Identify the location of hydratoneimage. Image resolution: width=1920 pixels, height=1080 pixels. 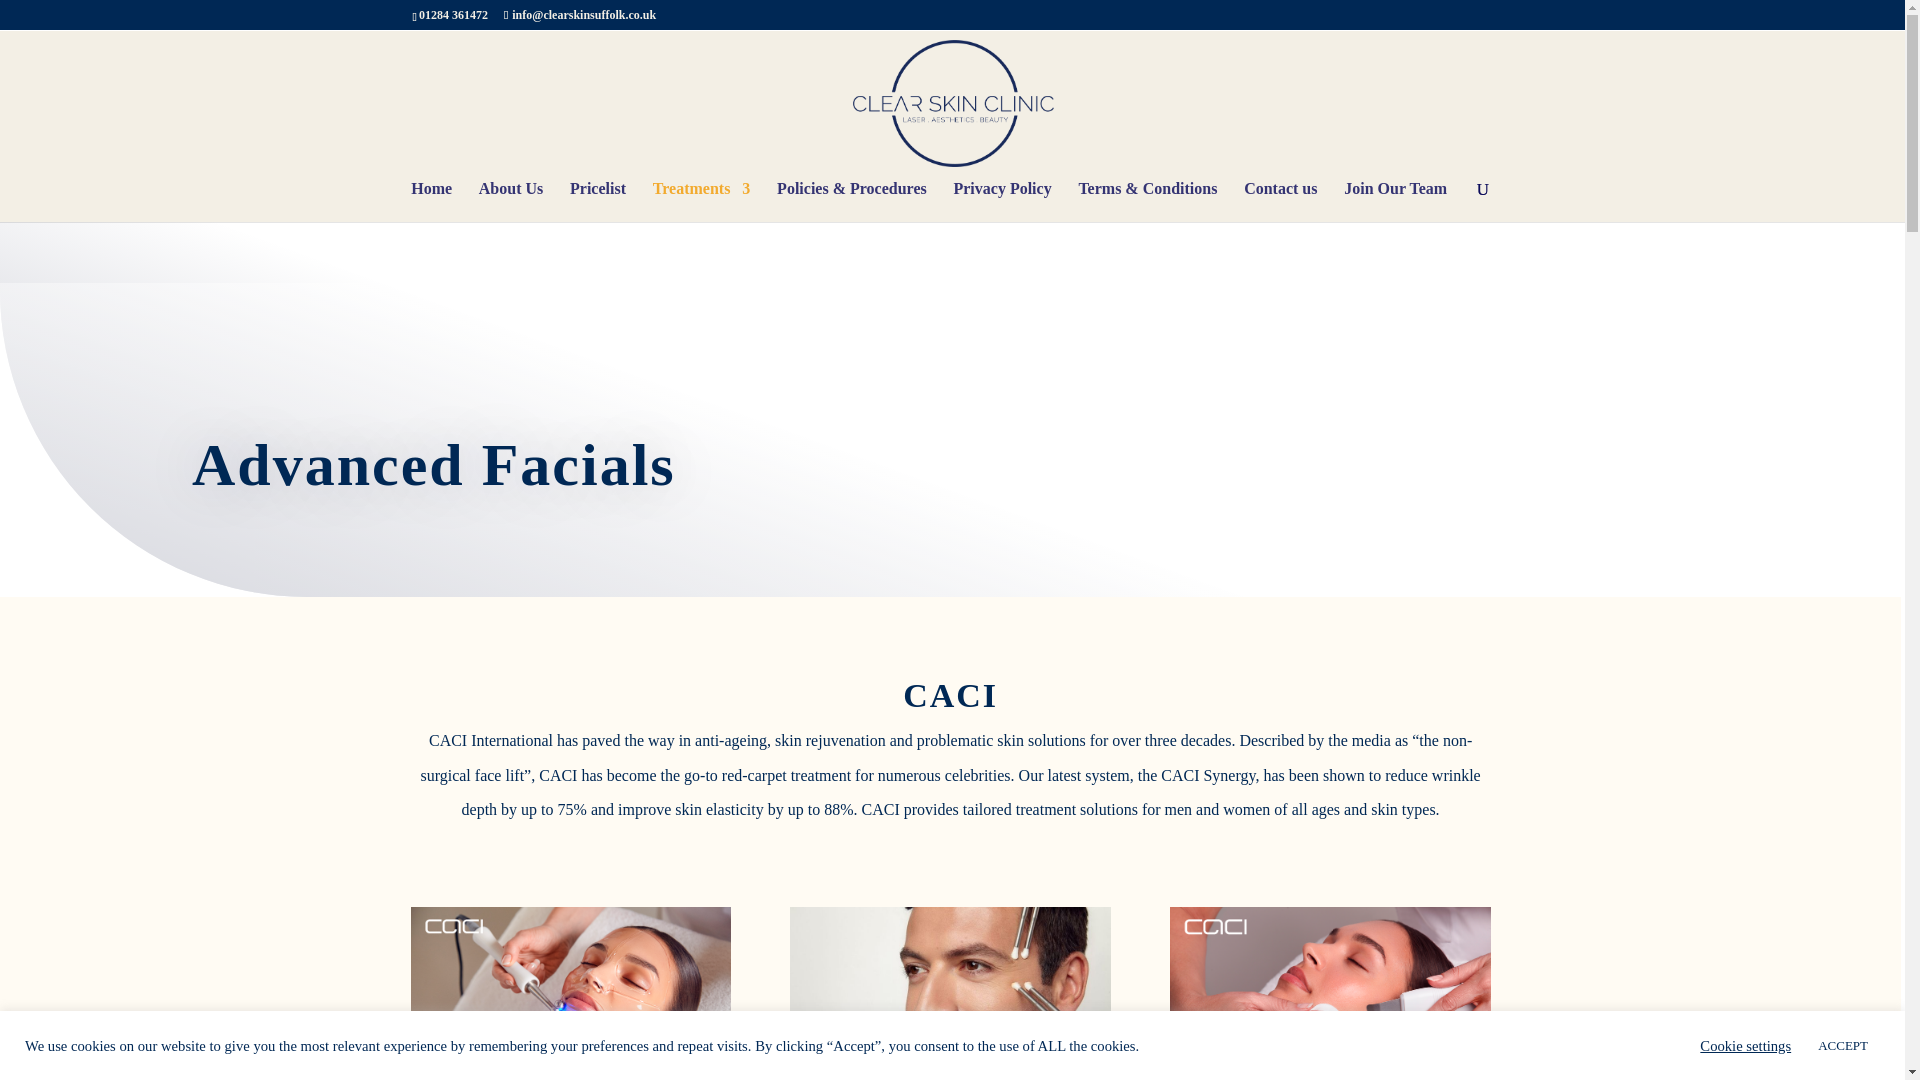
(570, 994).